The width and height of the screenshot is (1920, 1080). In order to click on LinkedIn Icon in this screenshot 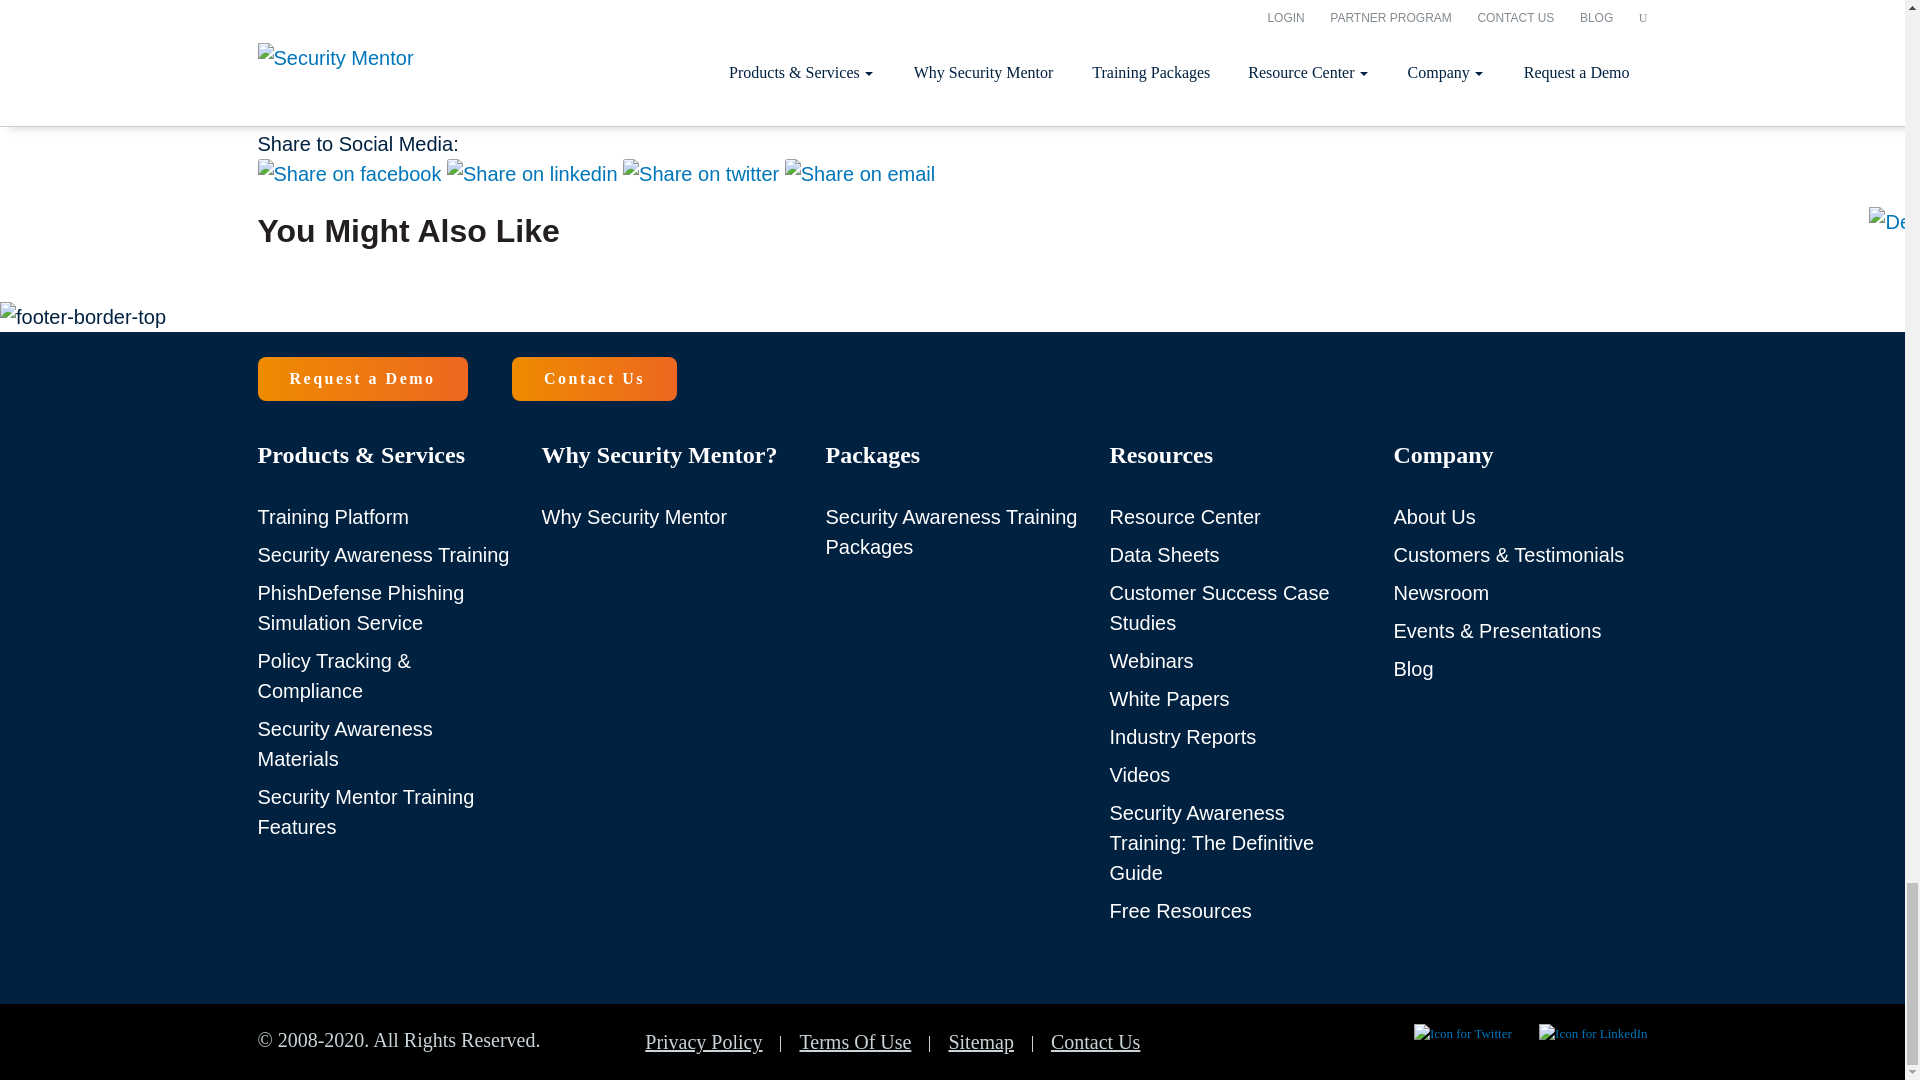, I will do `click(1593, 1036)`.